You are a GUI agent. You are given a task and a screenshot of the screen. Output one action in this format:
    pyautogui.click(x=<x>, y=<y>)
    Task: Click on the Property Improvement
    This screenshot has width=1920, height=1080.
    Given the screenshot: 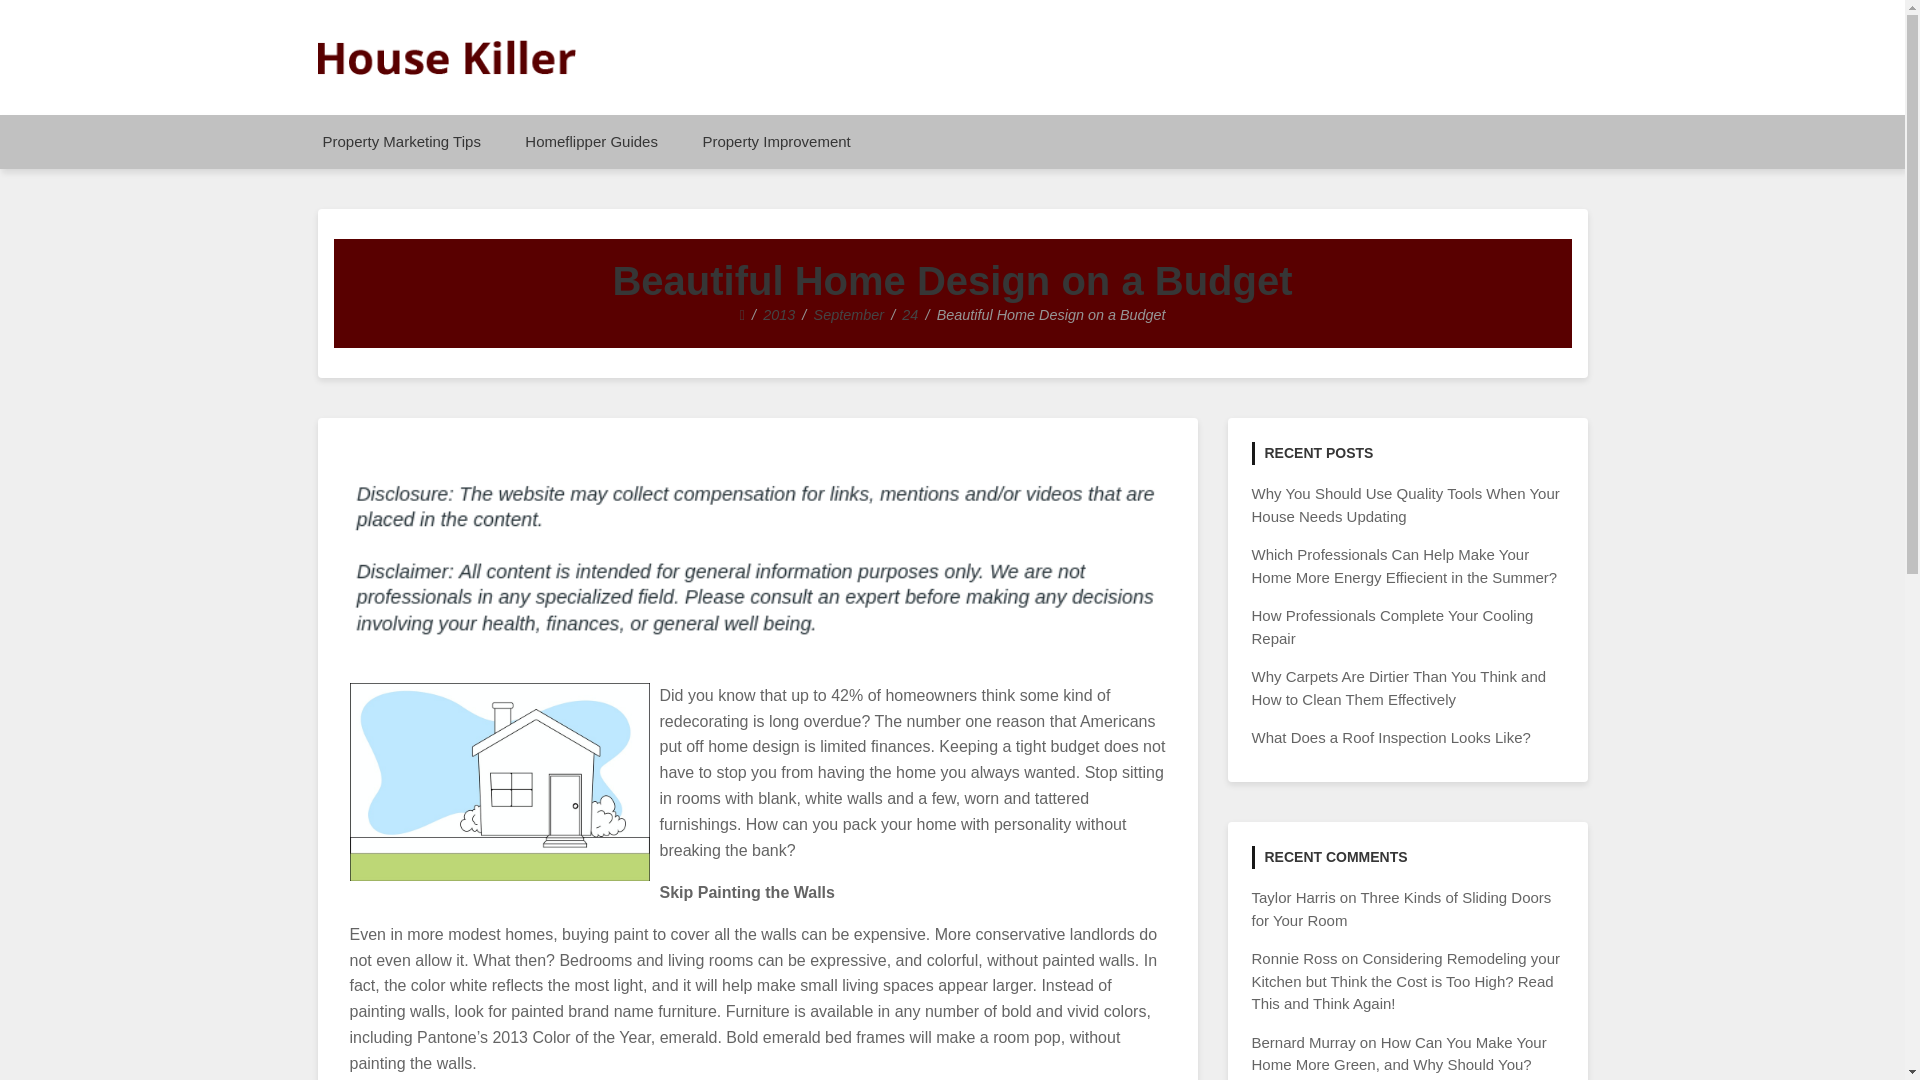 What is the action you would take?
    pyautogui.click(x=775, y=141)
    